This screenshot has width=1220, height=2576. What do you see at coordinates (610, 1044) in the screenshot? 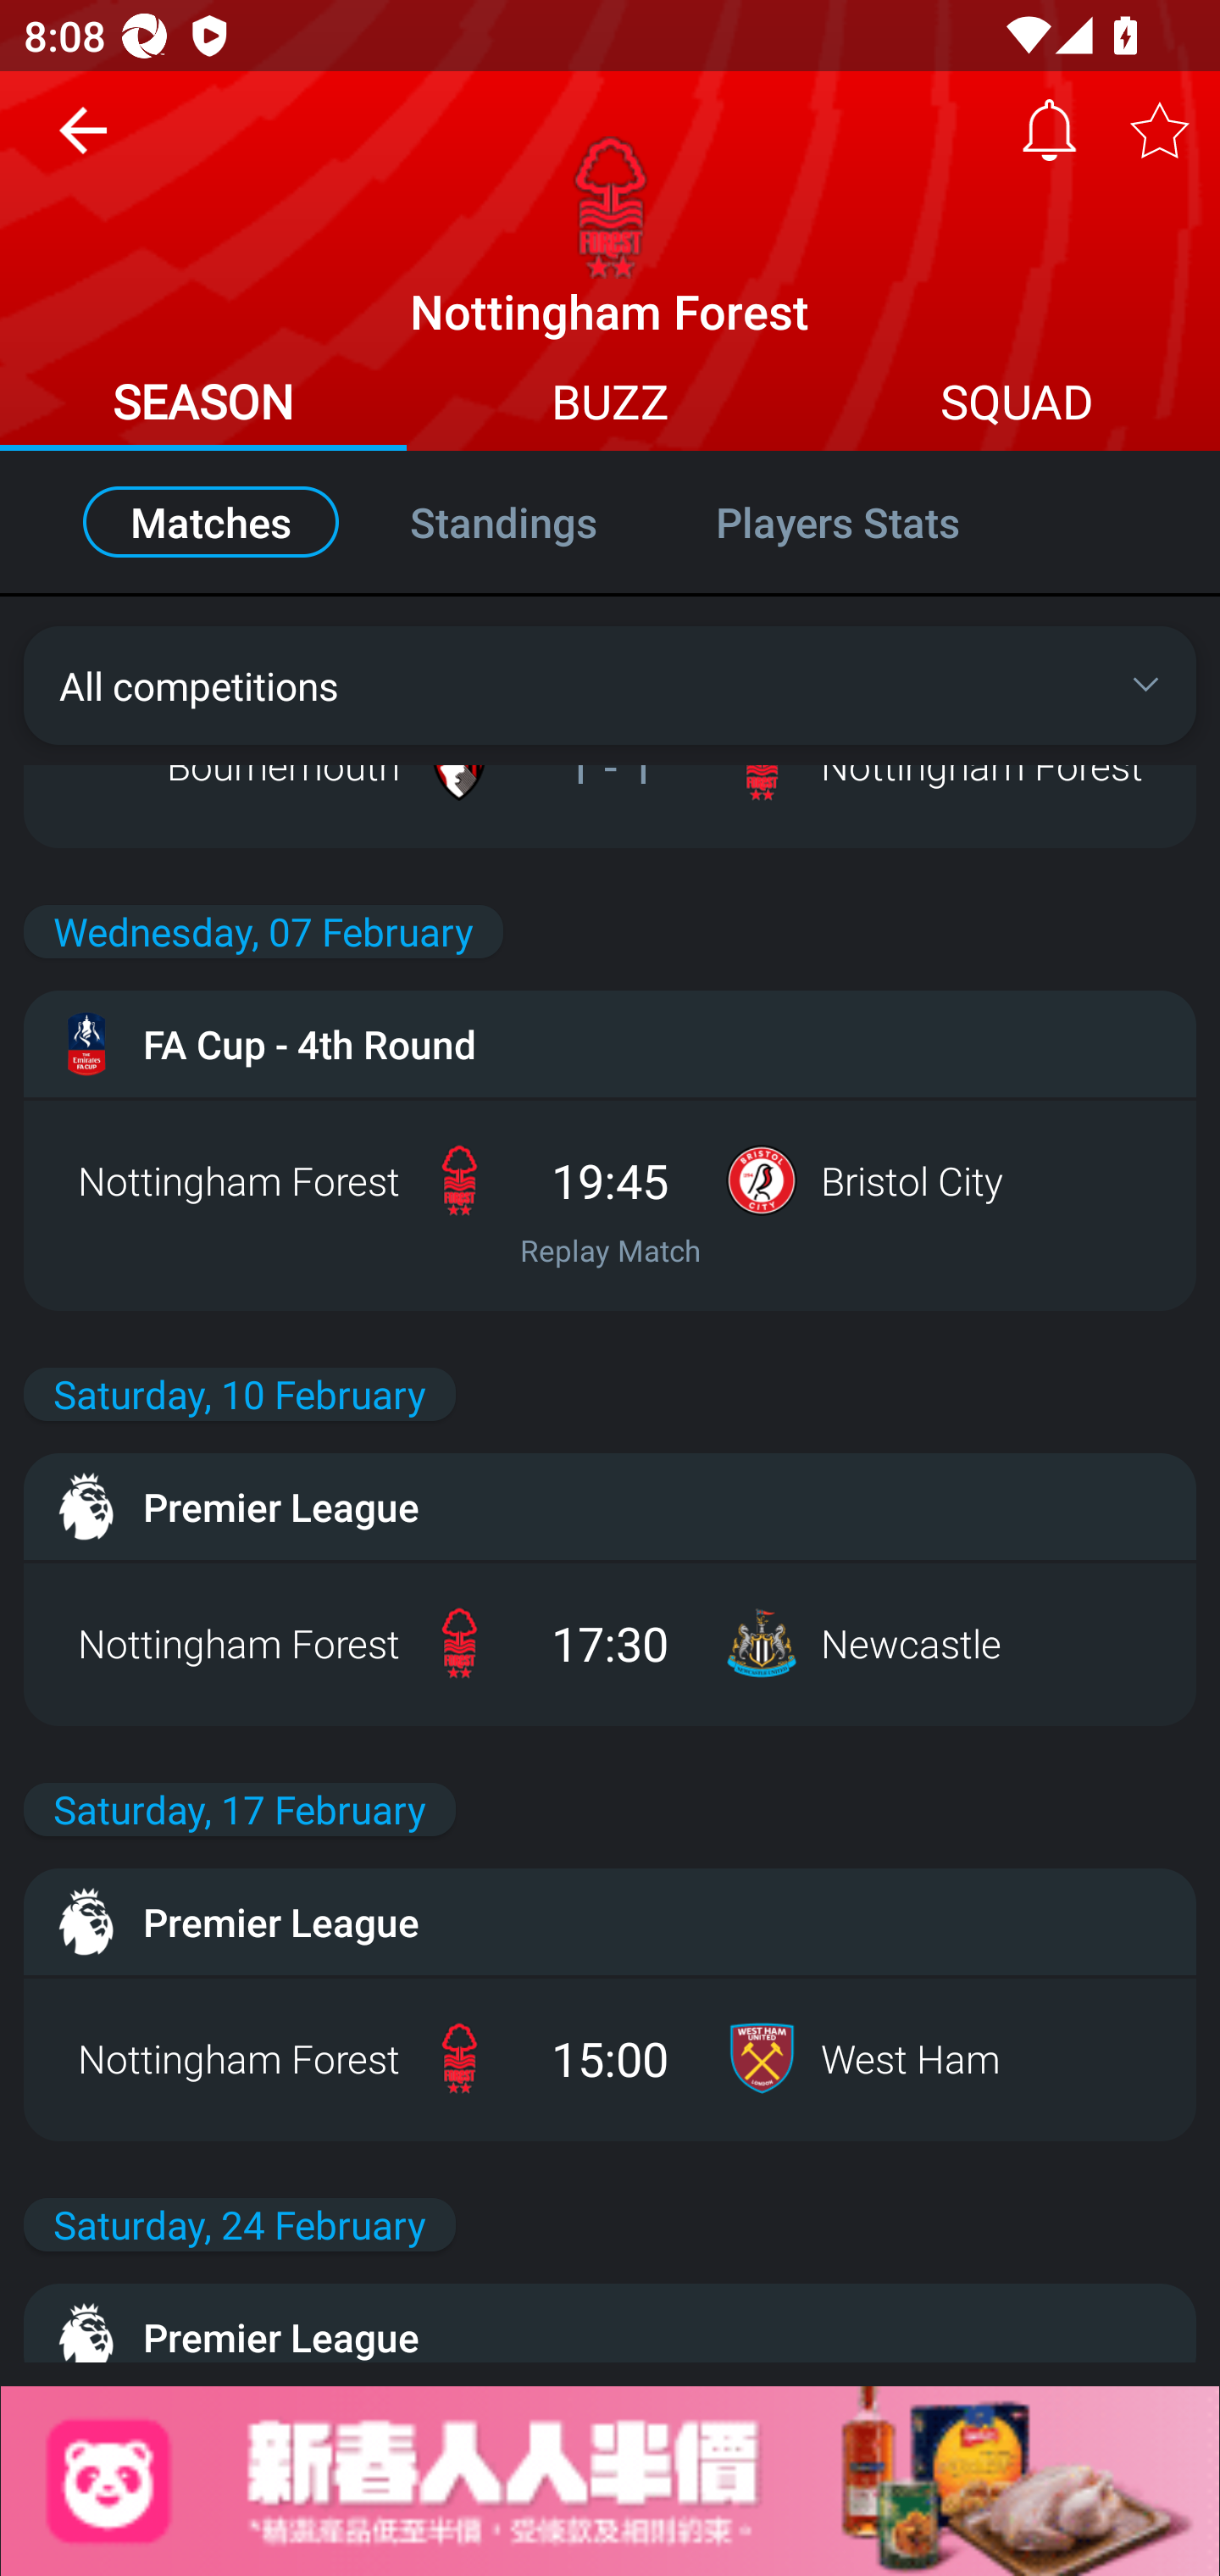
I see `FA Cup - 4th Round` at bounding box center [610, 1044].